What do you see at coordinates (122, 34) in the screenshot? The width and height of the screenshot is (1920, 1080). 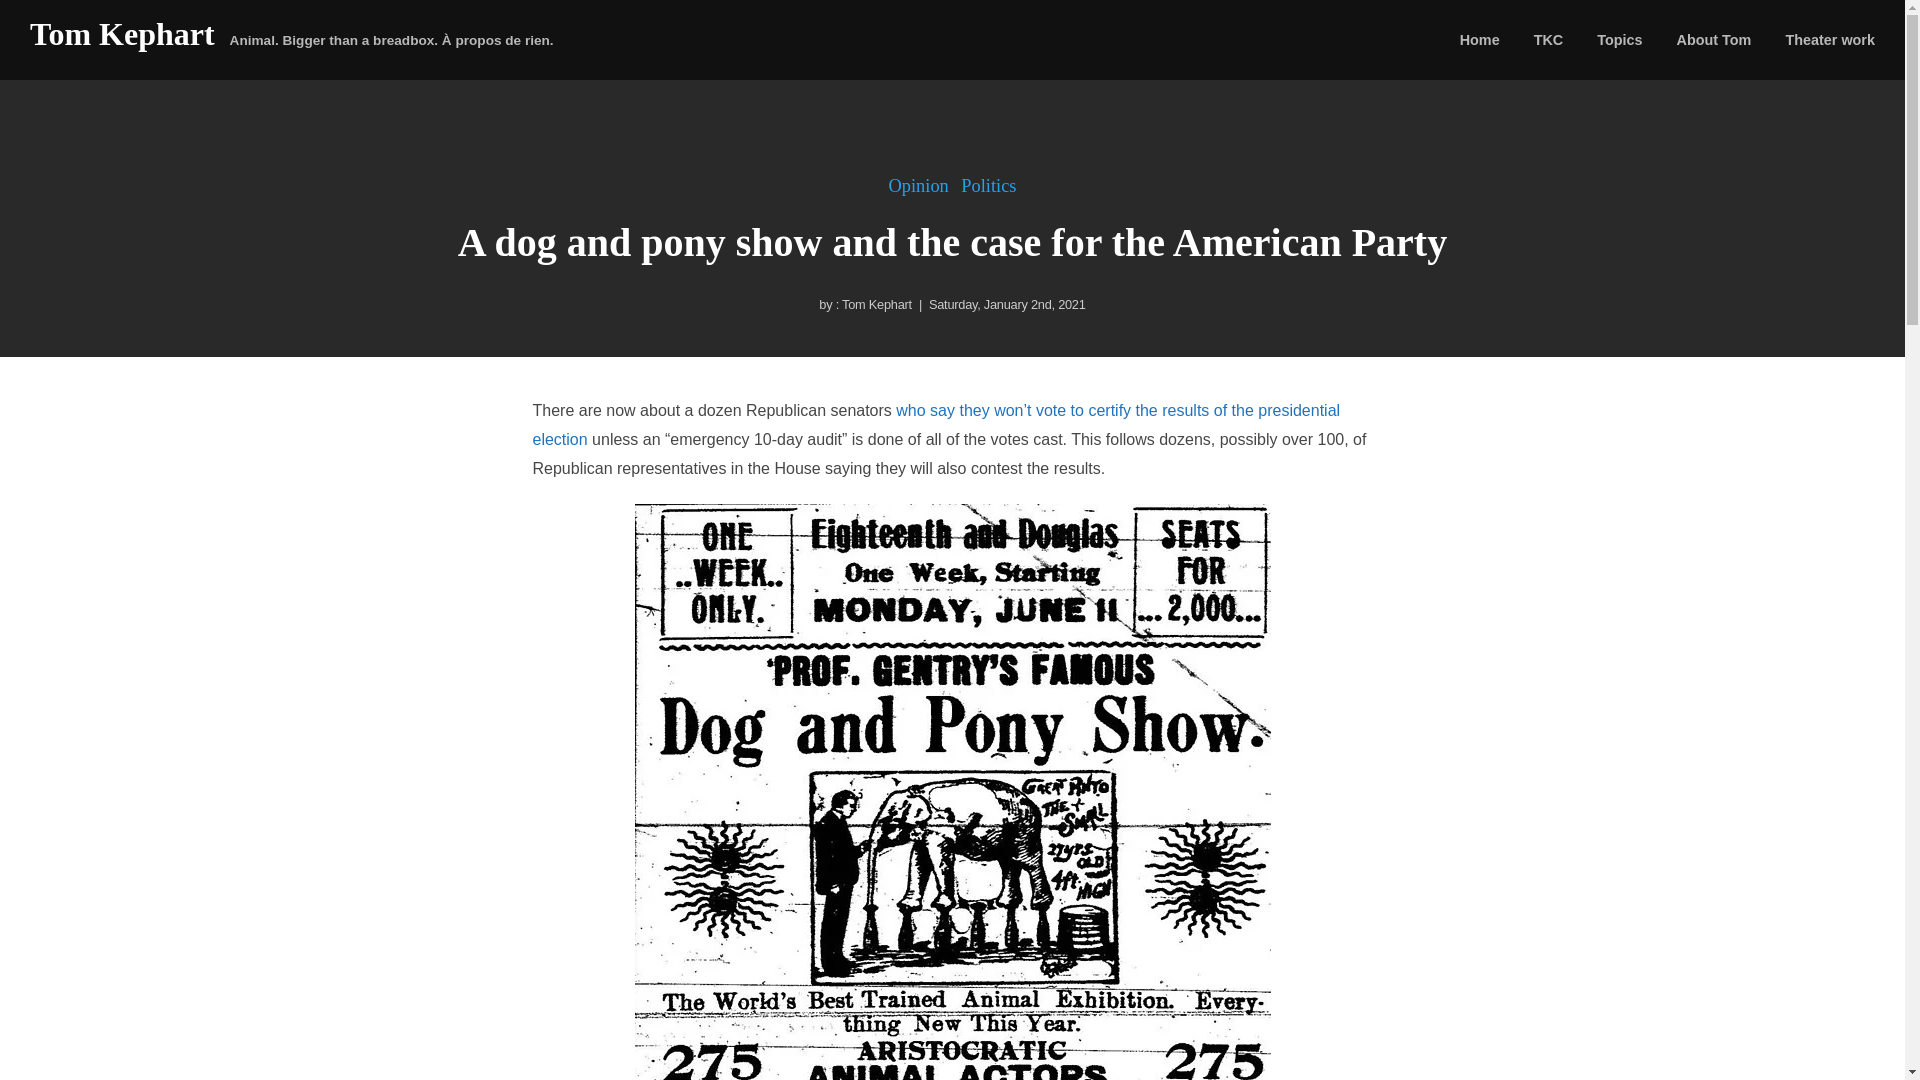 I see `Tom Kephart` at bounding box center [122, 34].